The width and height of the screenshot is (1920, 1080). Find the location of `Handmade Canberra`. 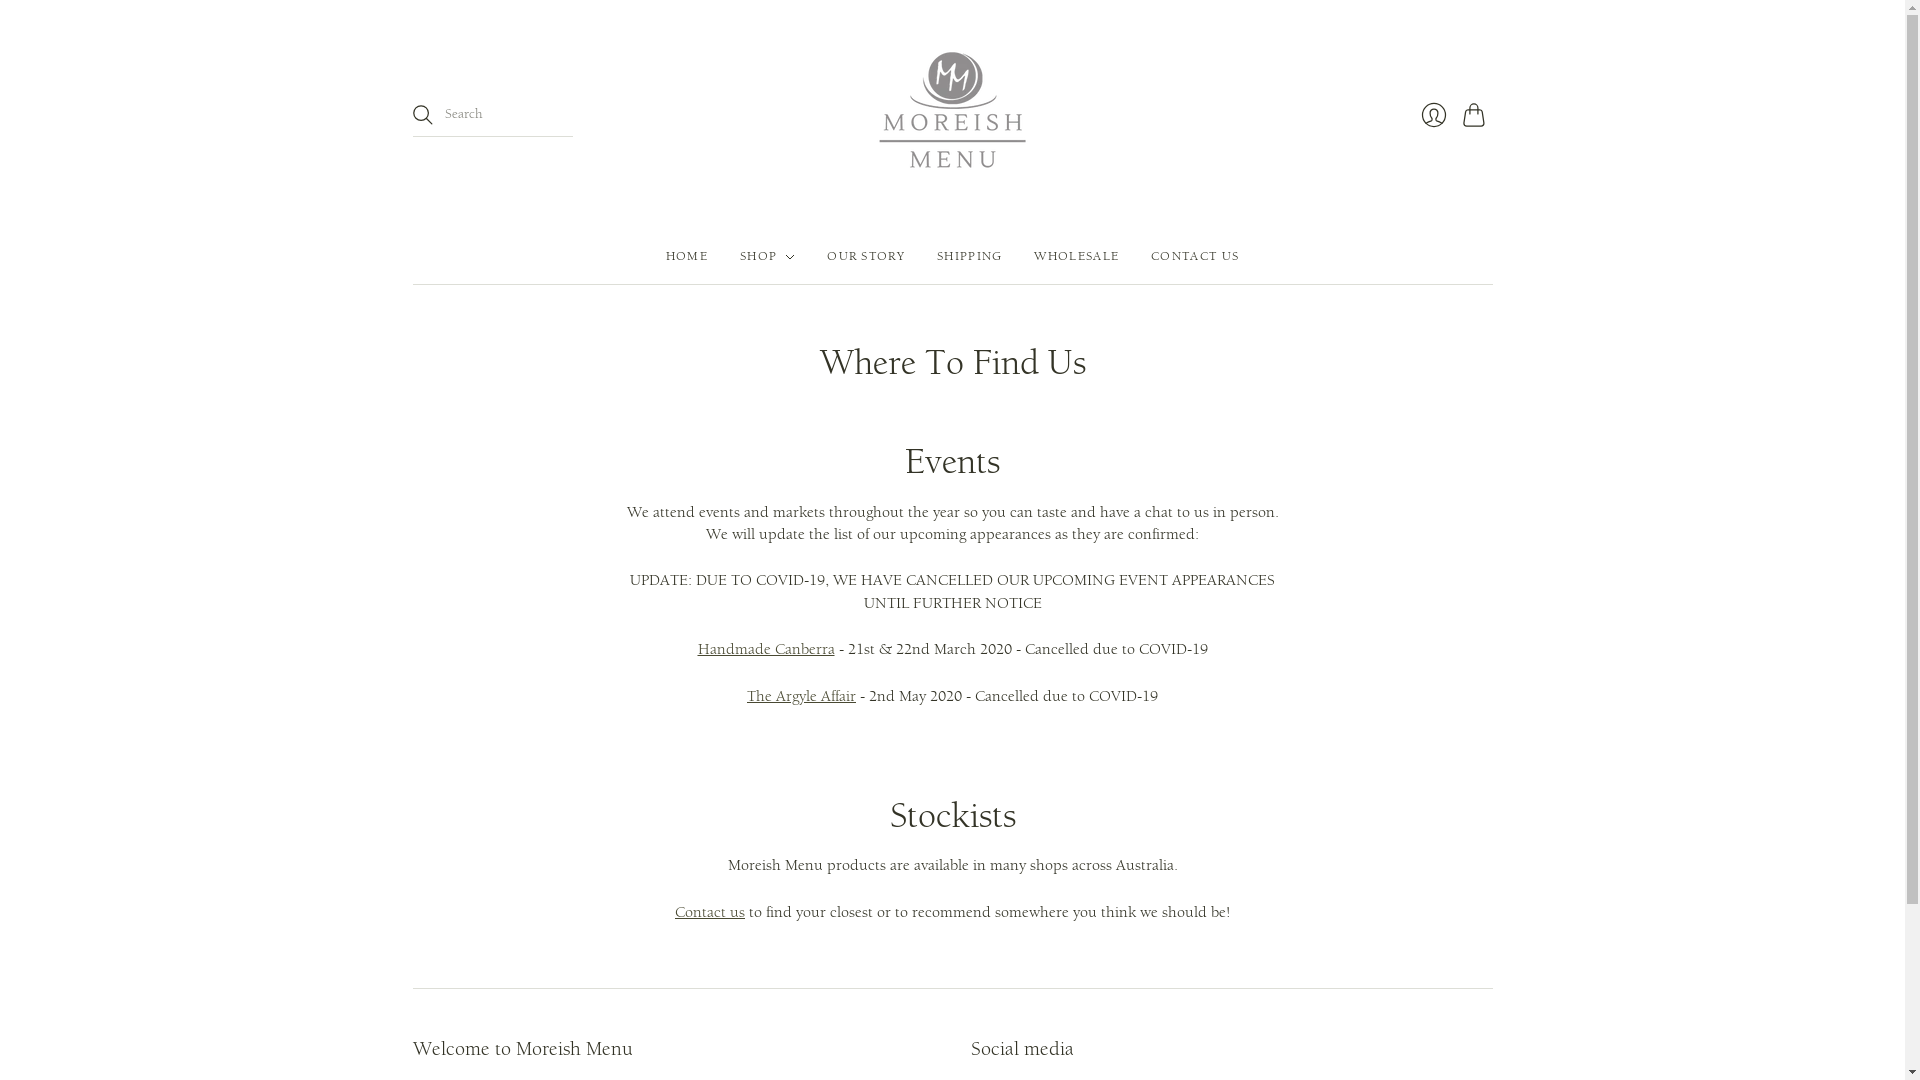

Handmade Canberra is located at coordinates (766, 650).